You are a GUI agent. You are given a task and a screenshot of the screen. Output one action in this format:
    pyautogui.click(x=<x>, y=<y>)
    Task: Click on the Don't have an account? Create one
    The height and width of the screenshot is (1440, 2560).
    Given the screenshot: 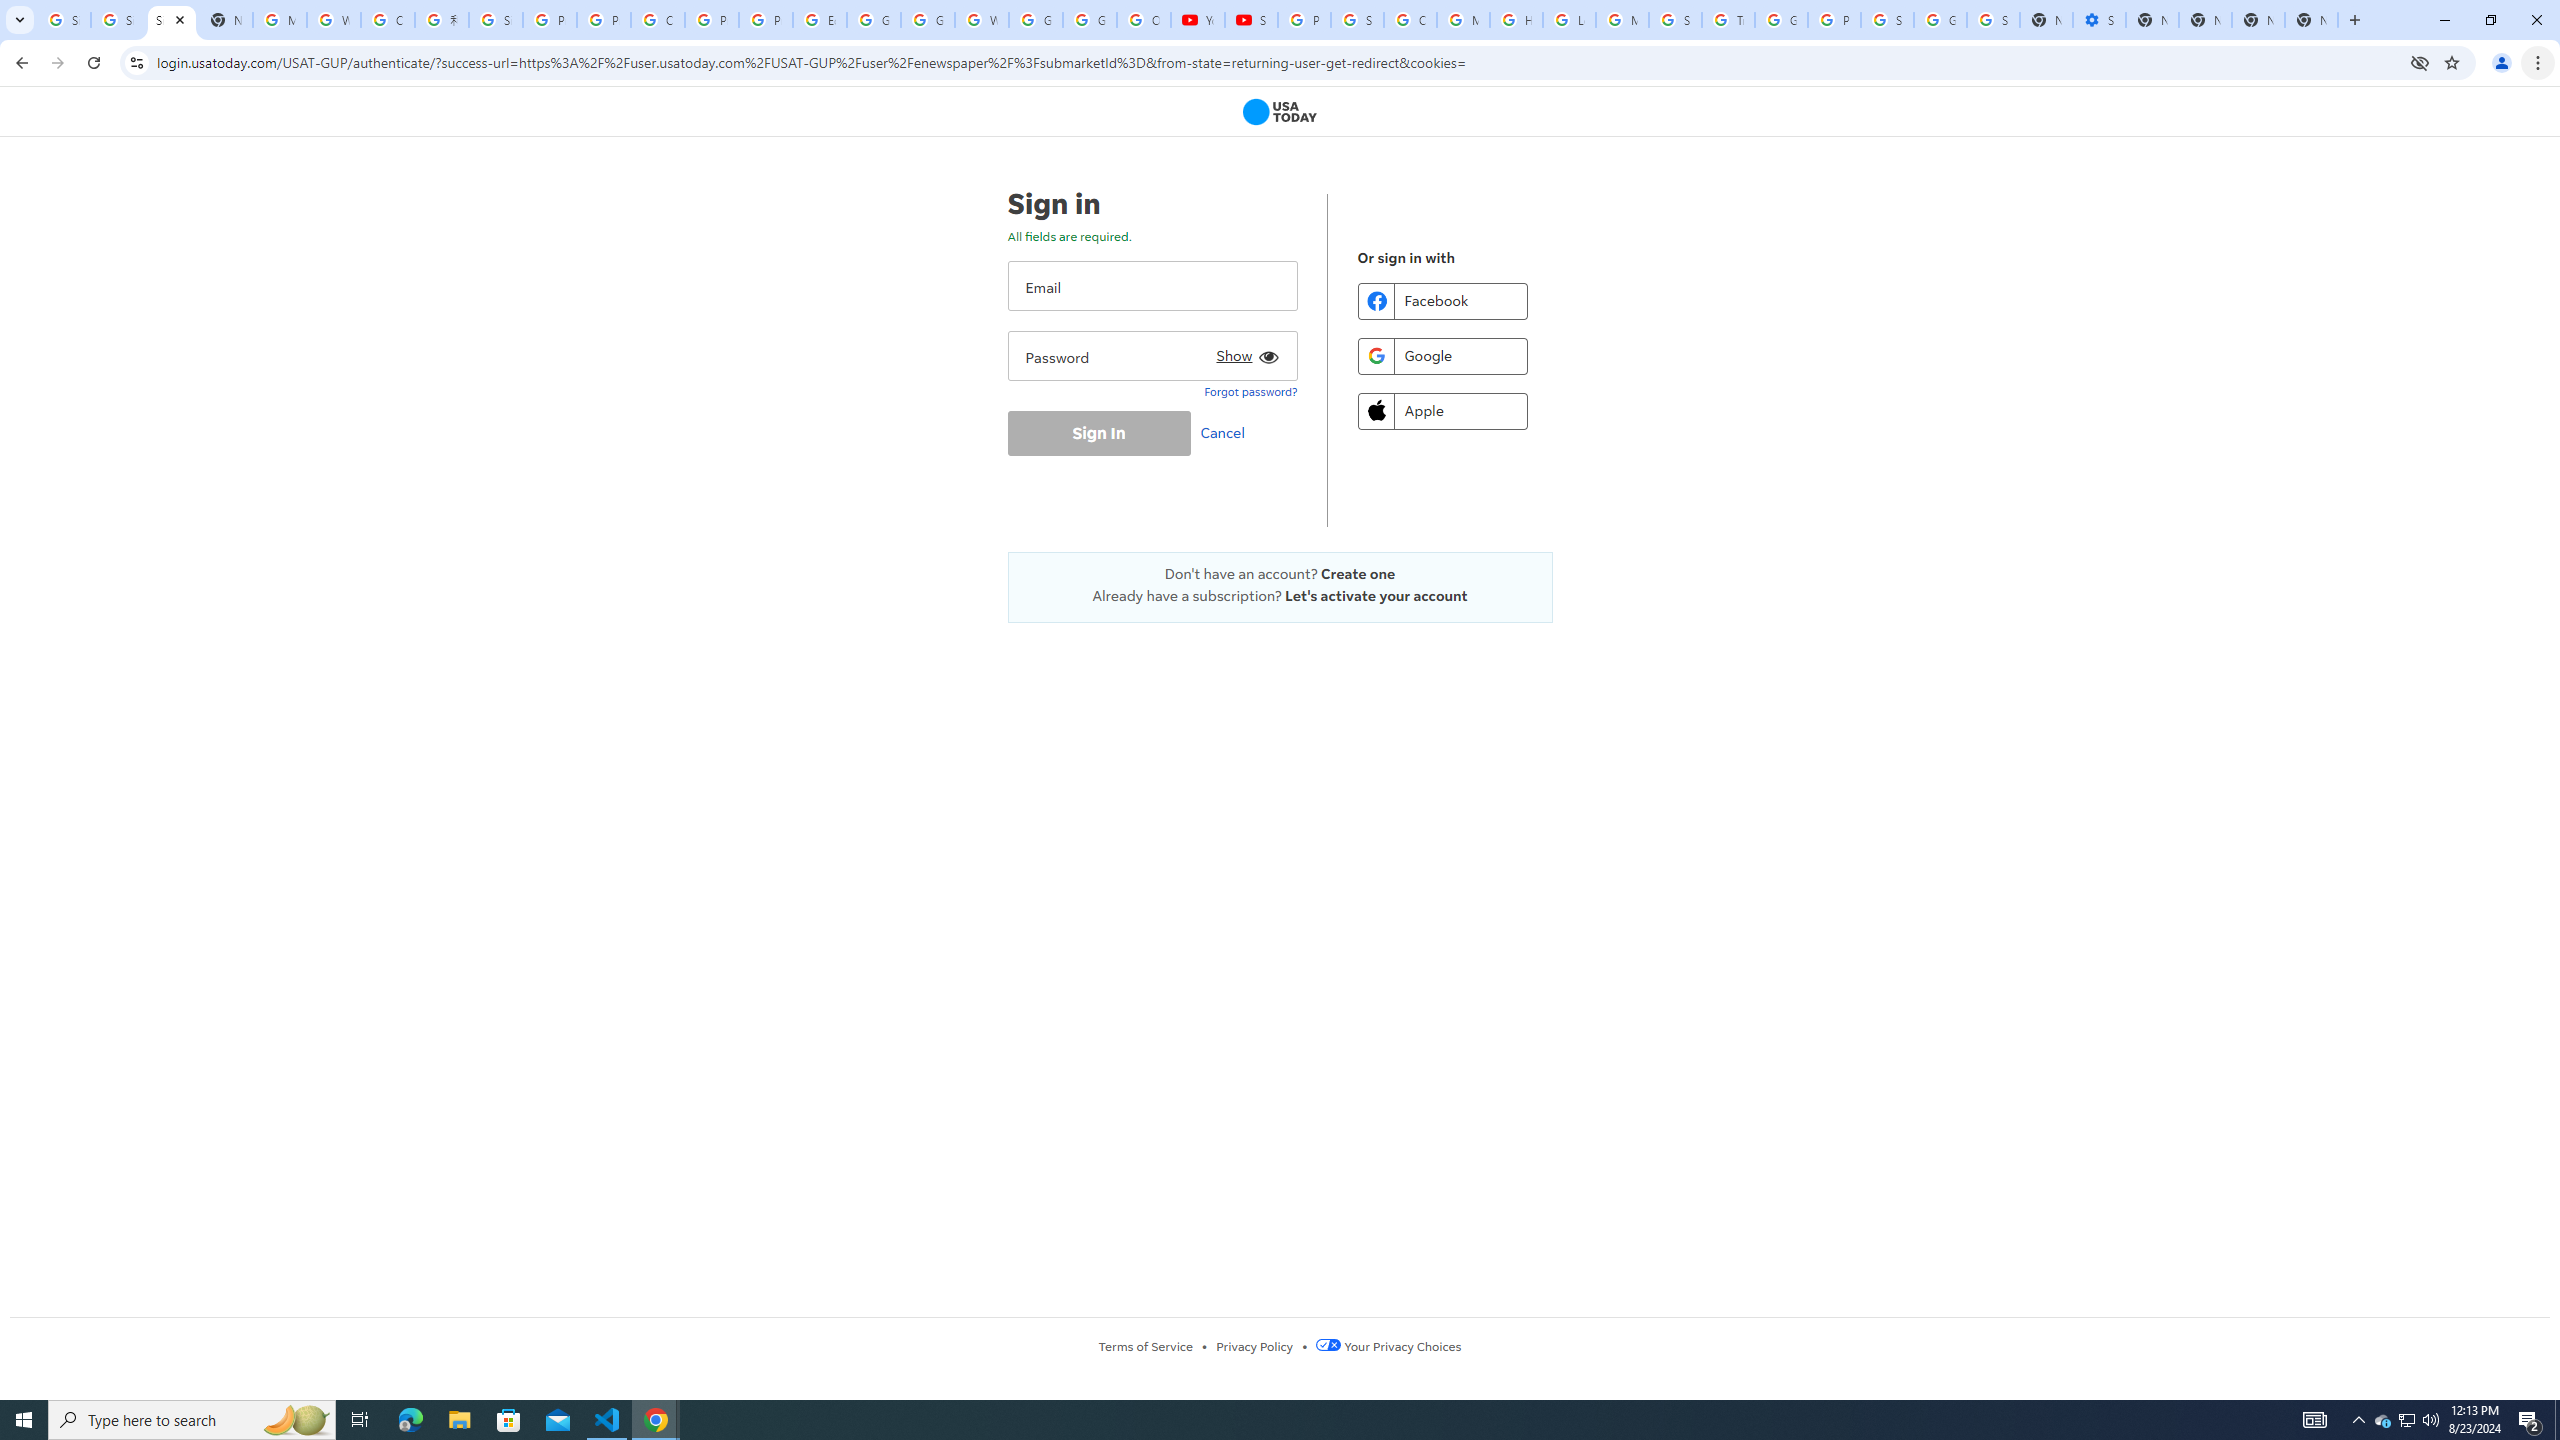 What is the action you would take?
    pyautogui.click(x=1280, y=574)
    